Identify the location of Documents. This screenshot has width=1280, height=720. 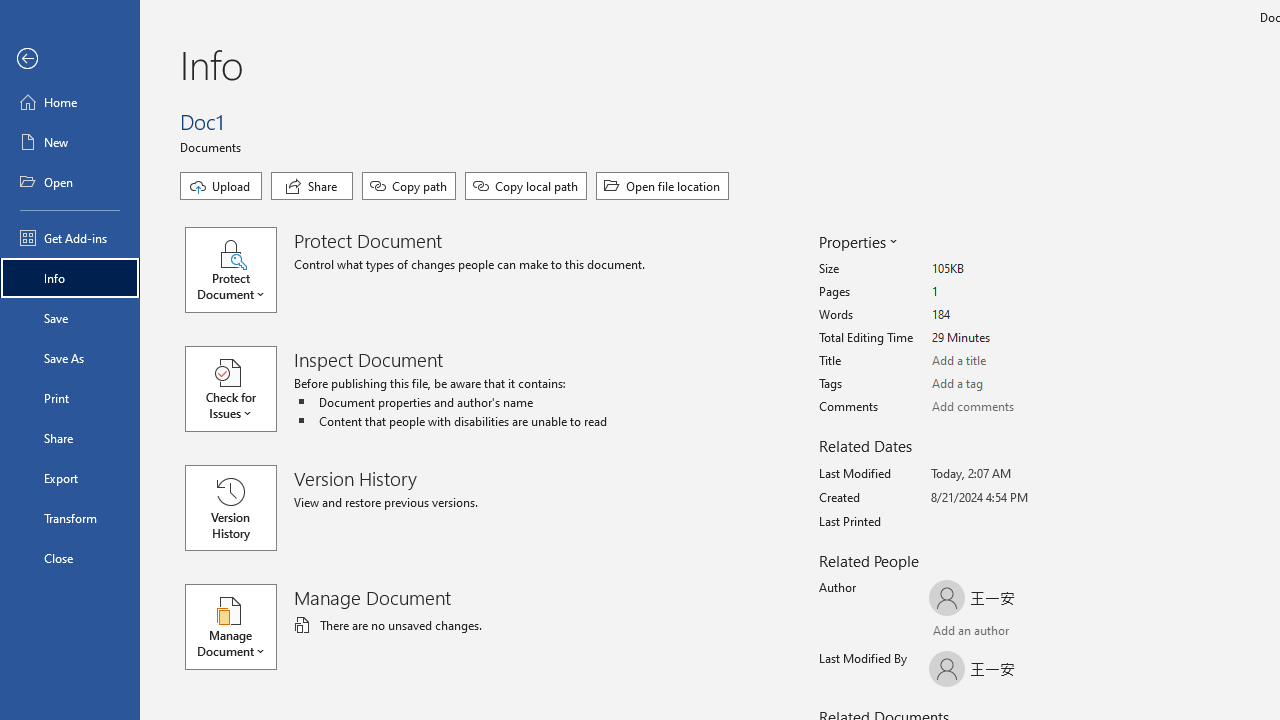
(214, 146).